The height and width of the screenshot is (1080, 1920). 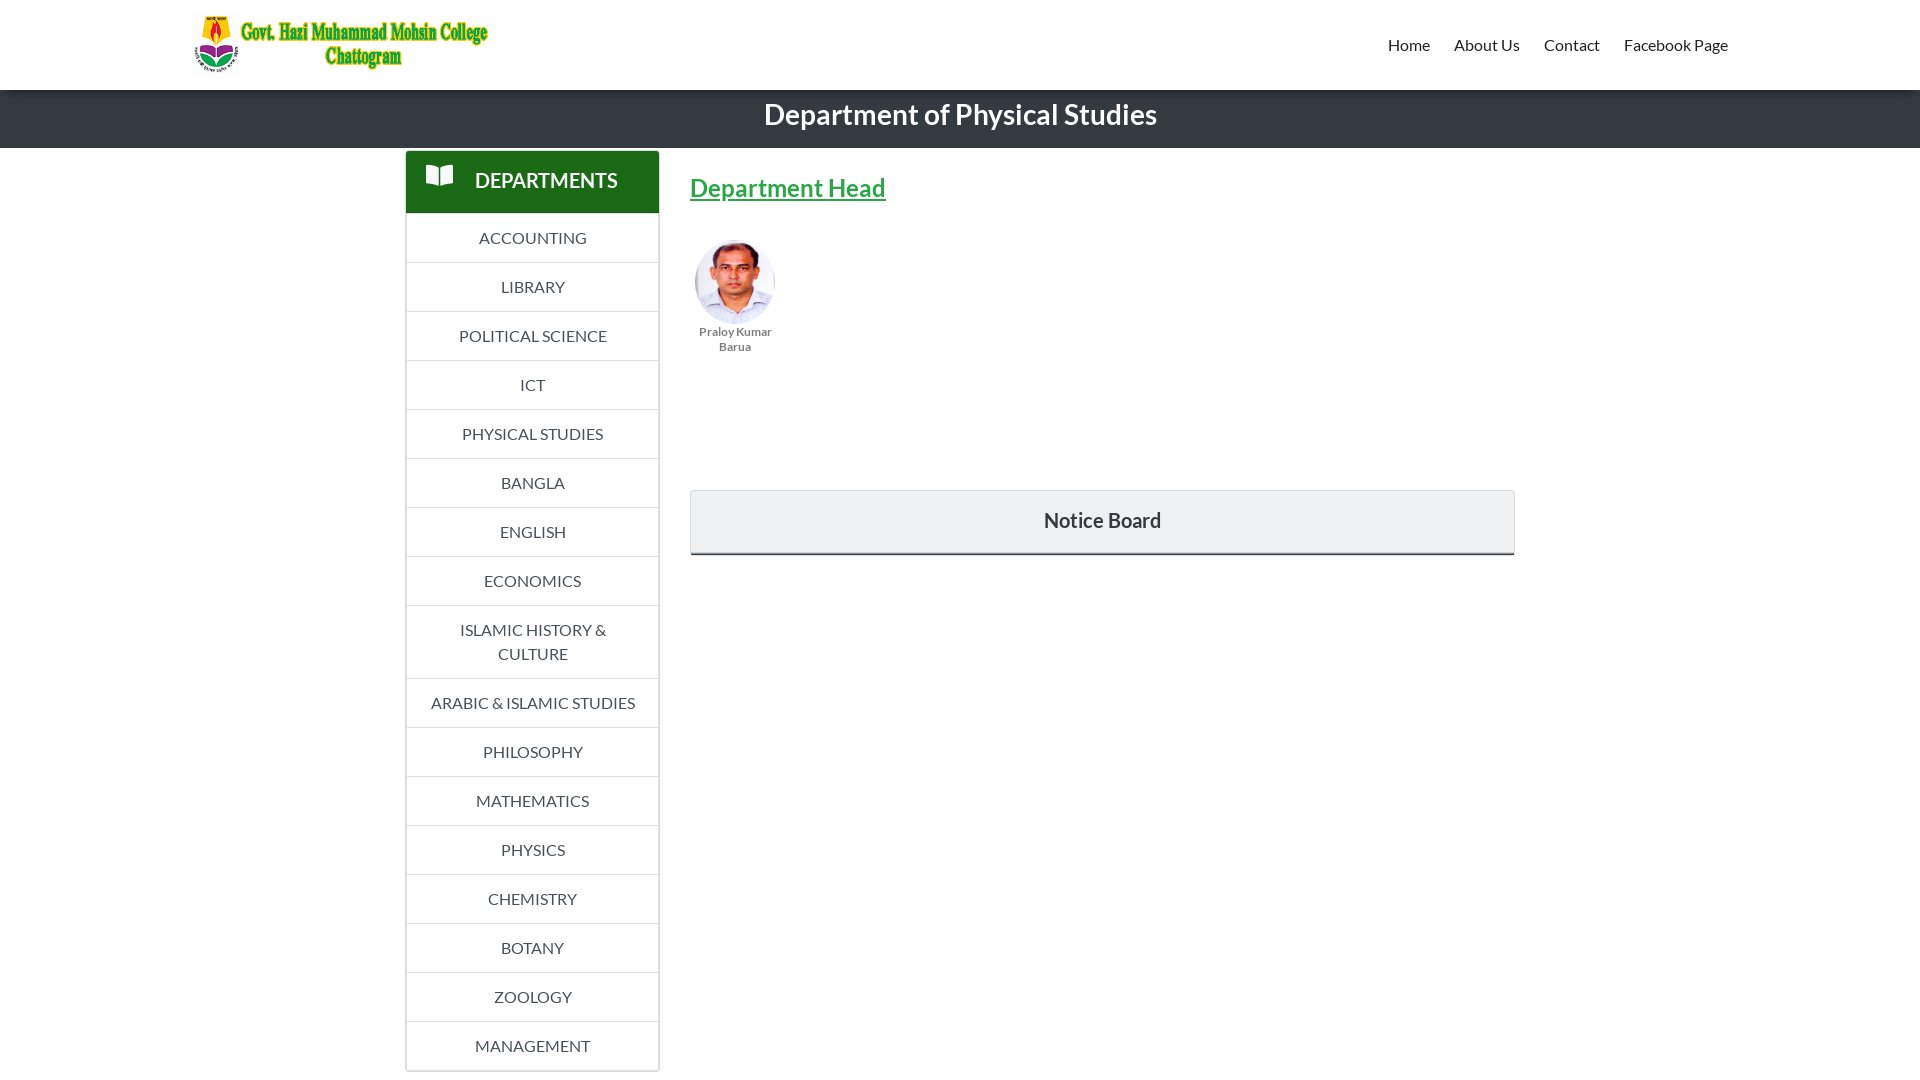 What do you see at coordinates (532, 532) in the screenshot?
I see `ENGLISH` at bounding box center [532, 532].